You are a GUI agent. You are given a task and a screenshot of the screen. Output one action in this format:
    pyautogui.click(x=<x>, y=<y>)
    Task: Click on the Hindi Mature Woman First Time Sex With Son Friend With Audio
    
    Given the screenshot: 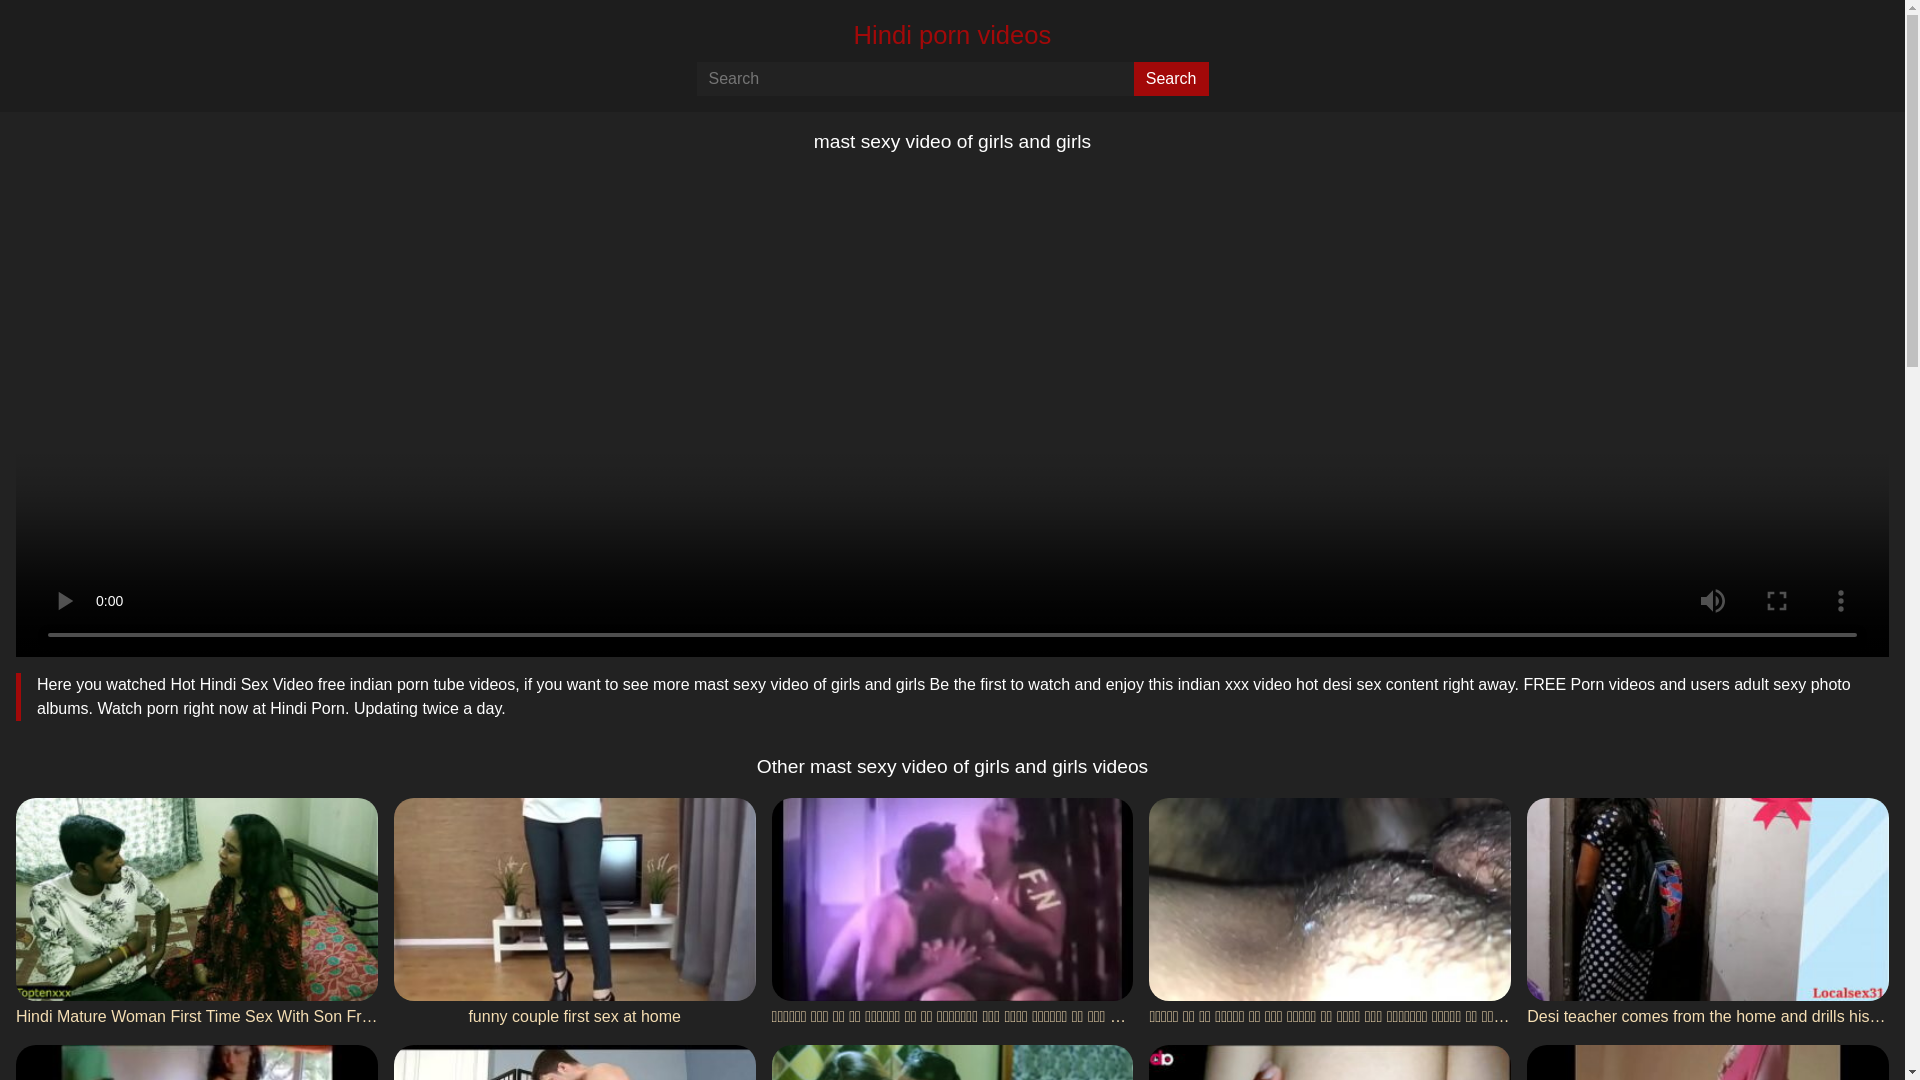 What is the action you would take?
    pyautogui.click(x=196, y=914)
    